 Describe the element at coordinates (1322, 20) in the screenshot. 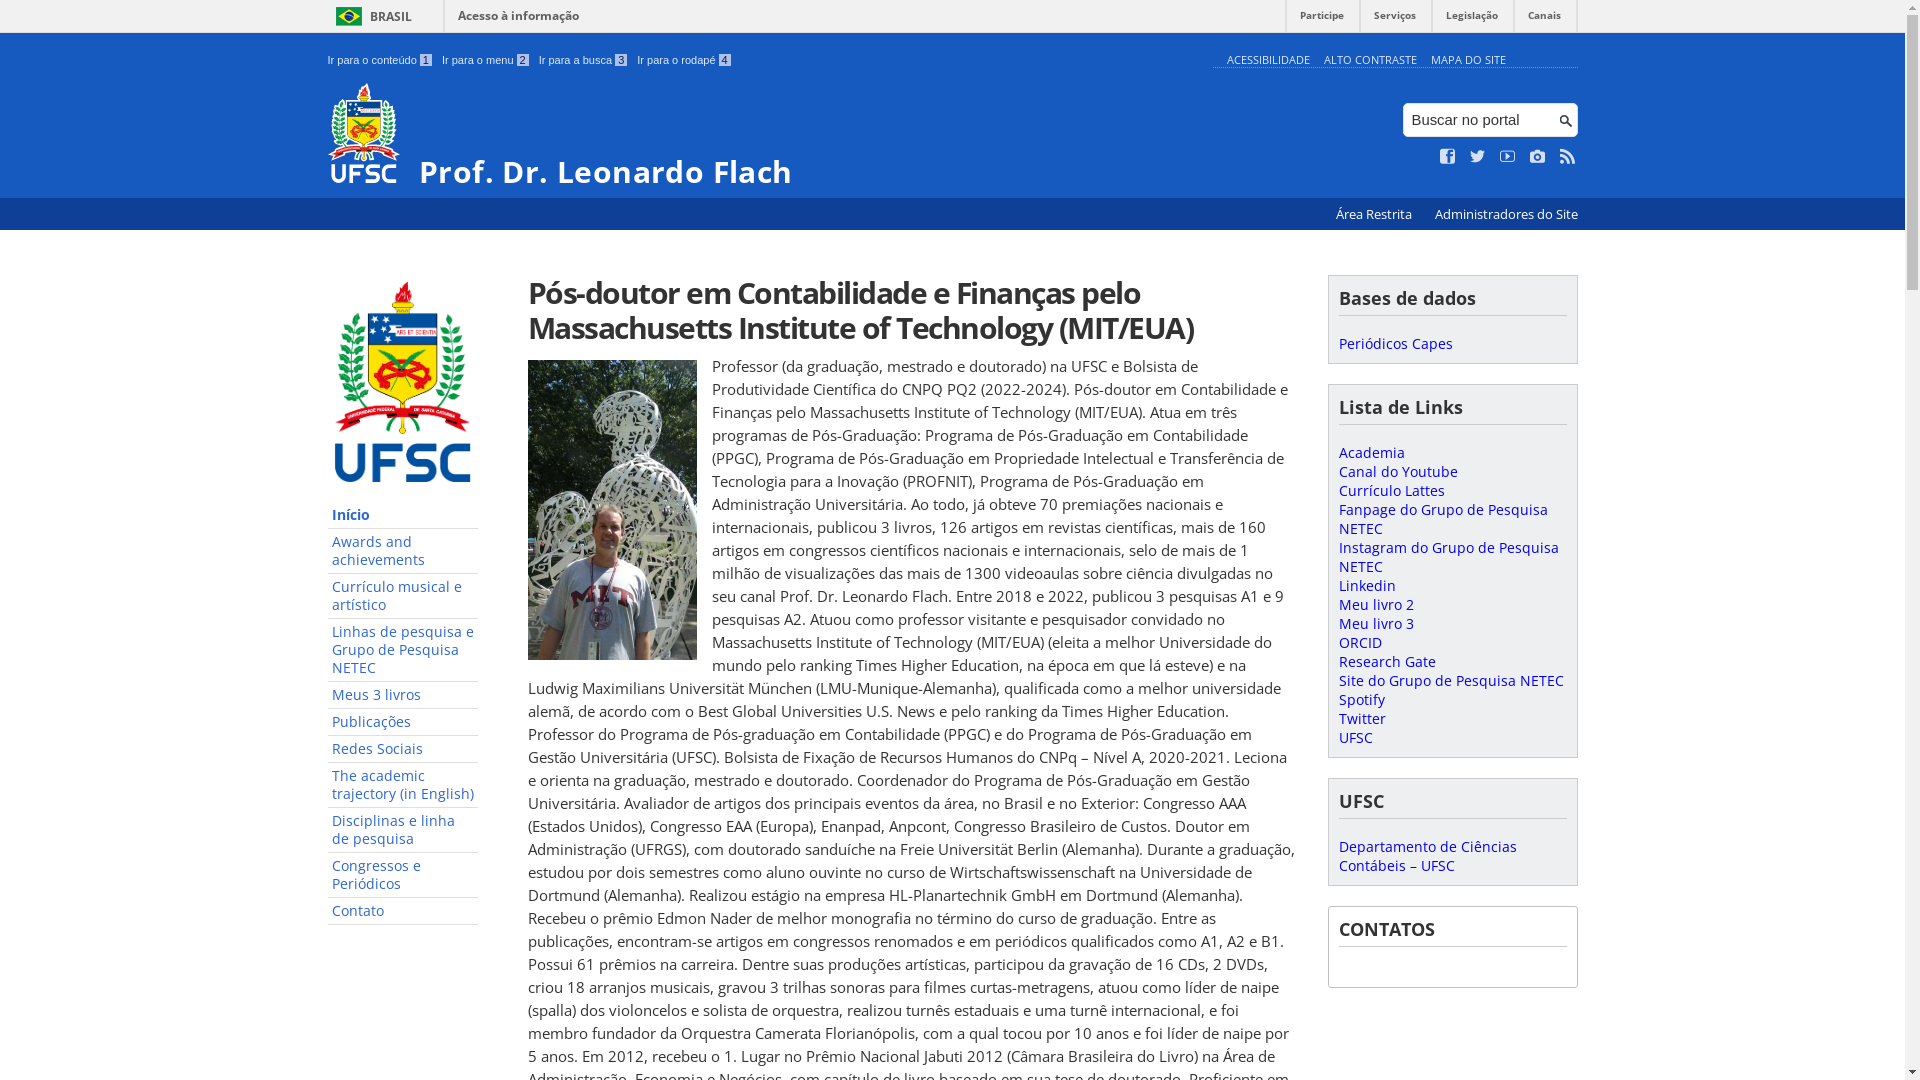

I see `Participe` at that location.